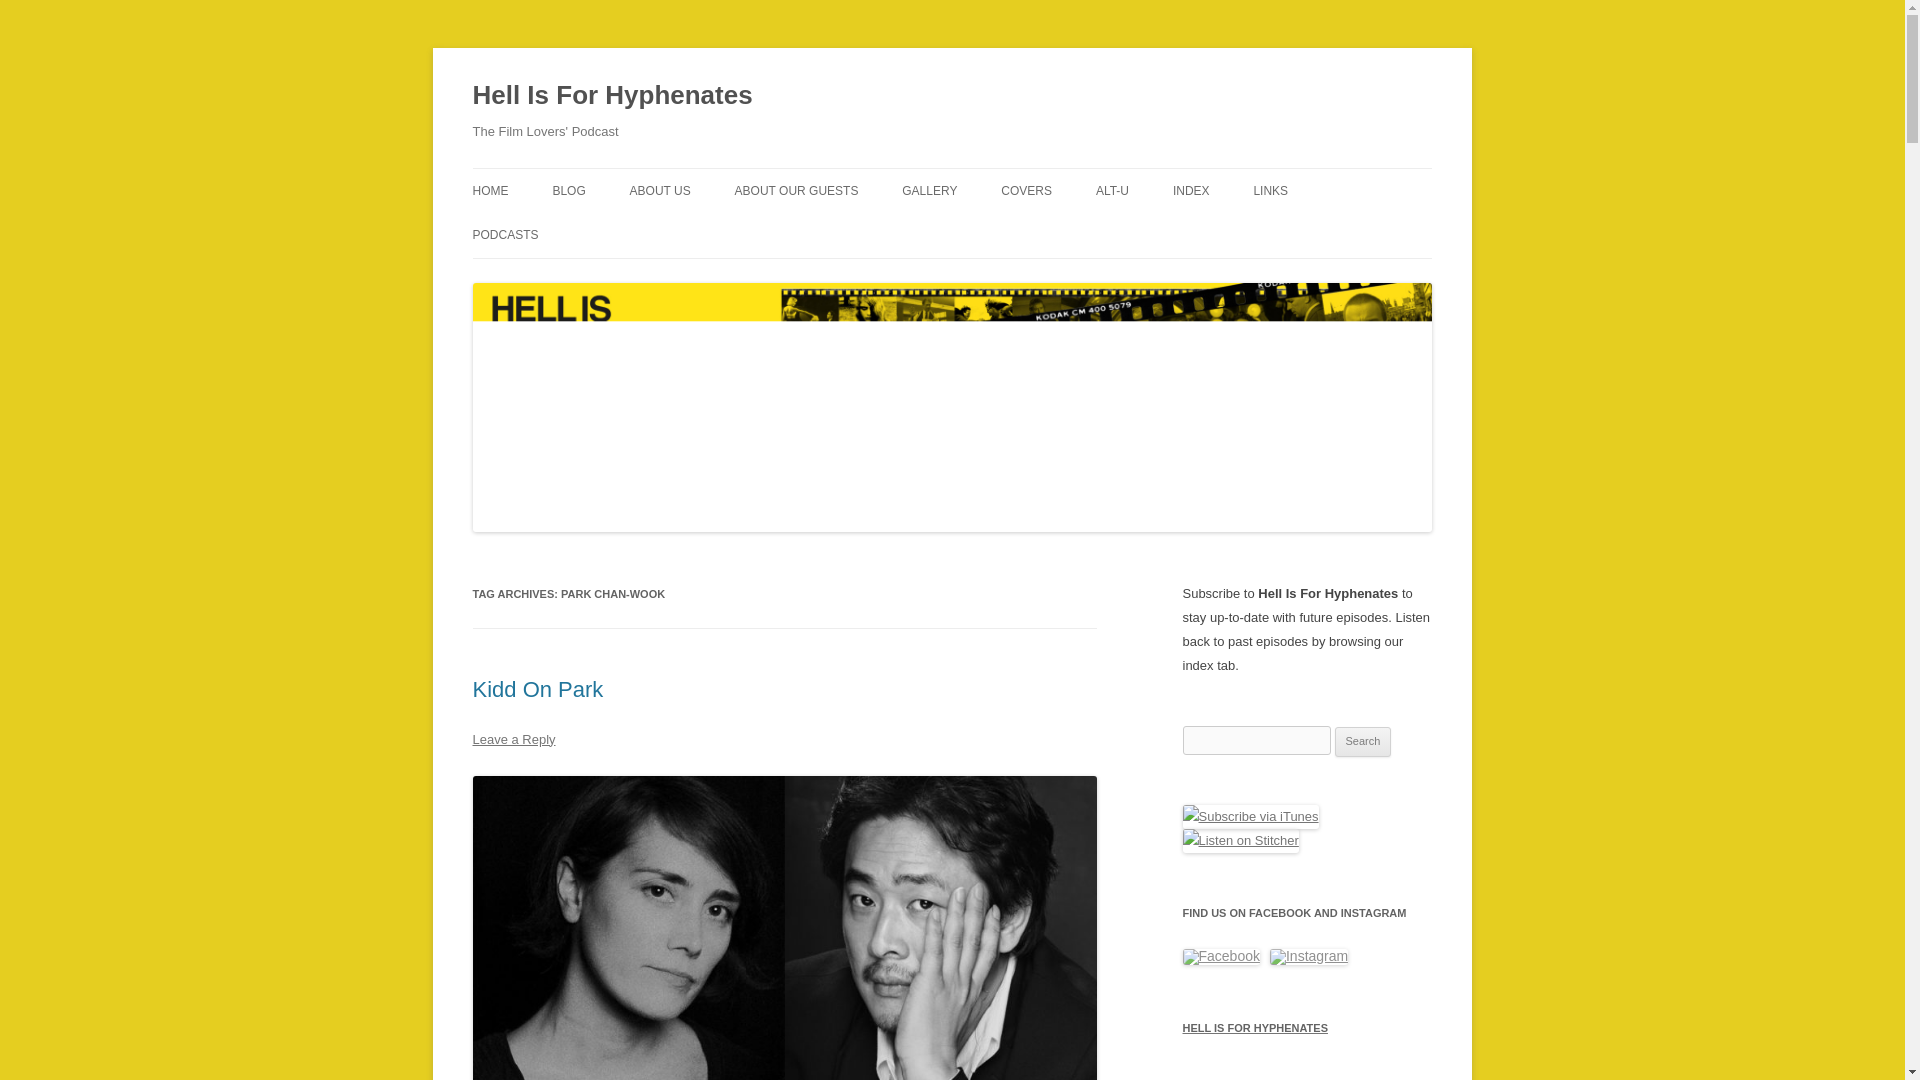 This screenshot has height=1080, width=1920. I want to click on Kidd On Park, so click(537, 690).